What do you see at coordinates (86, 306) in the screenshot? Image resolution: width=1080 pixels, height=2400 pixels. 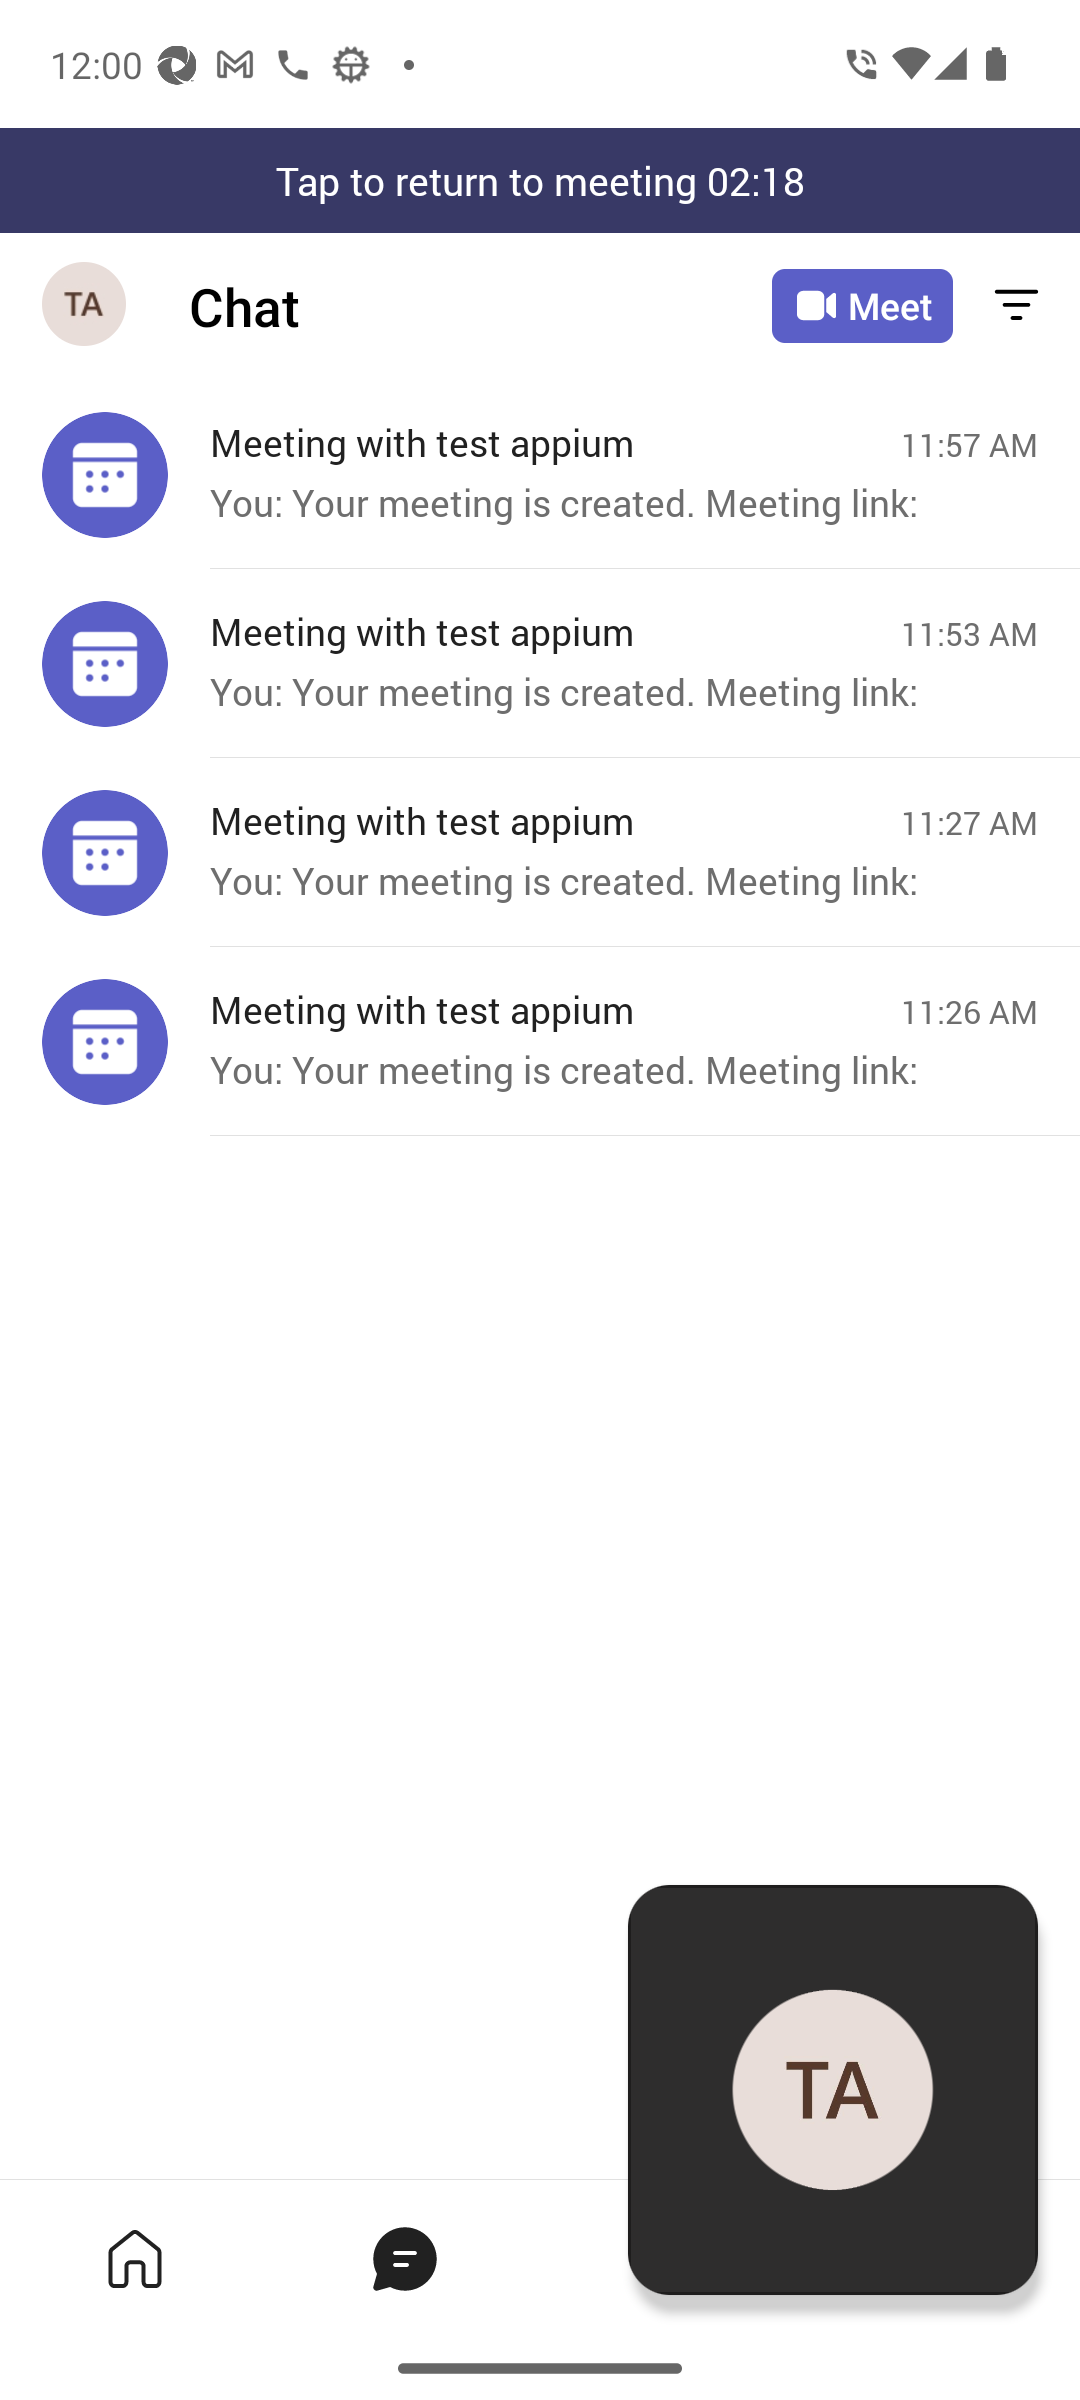 I see `Navigation` at bounding box center [86, 306].